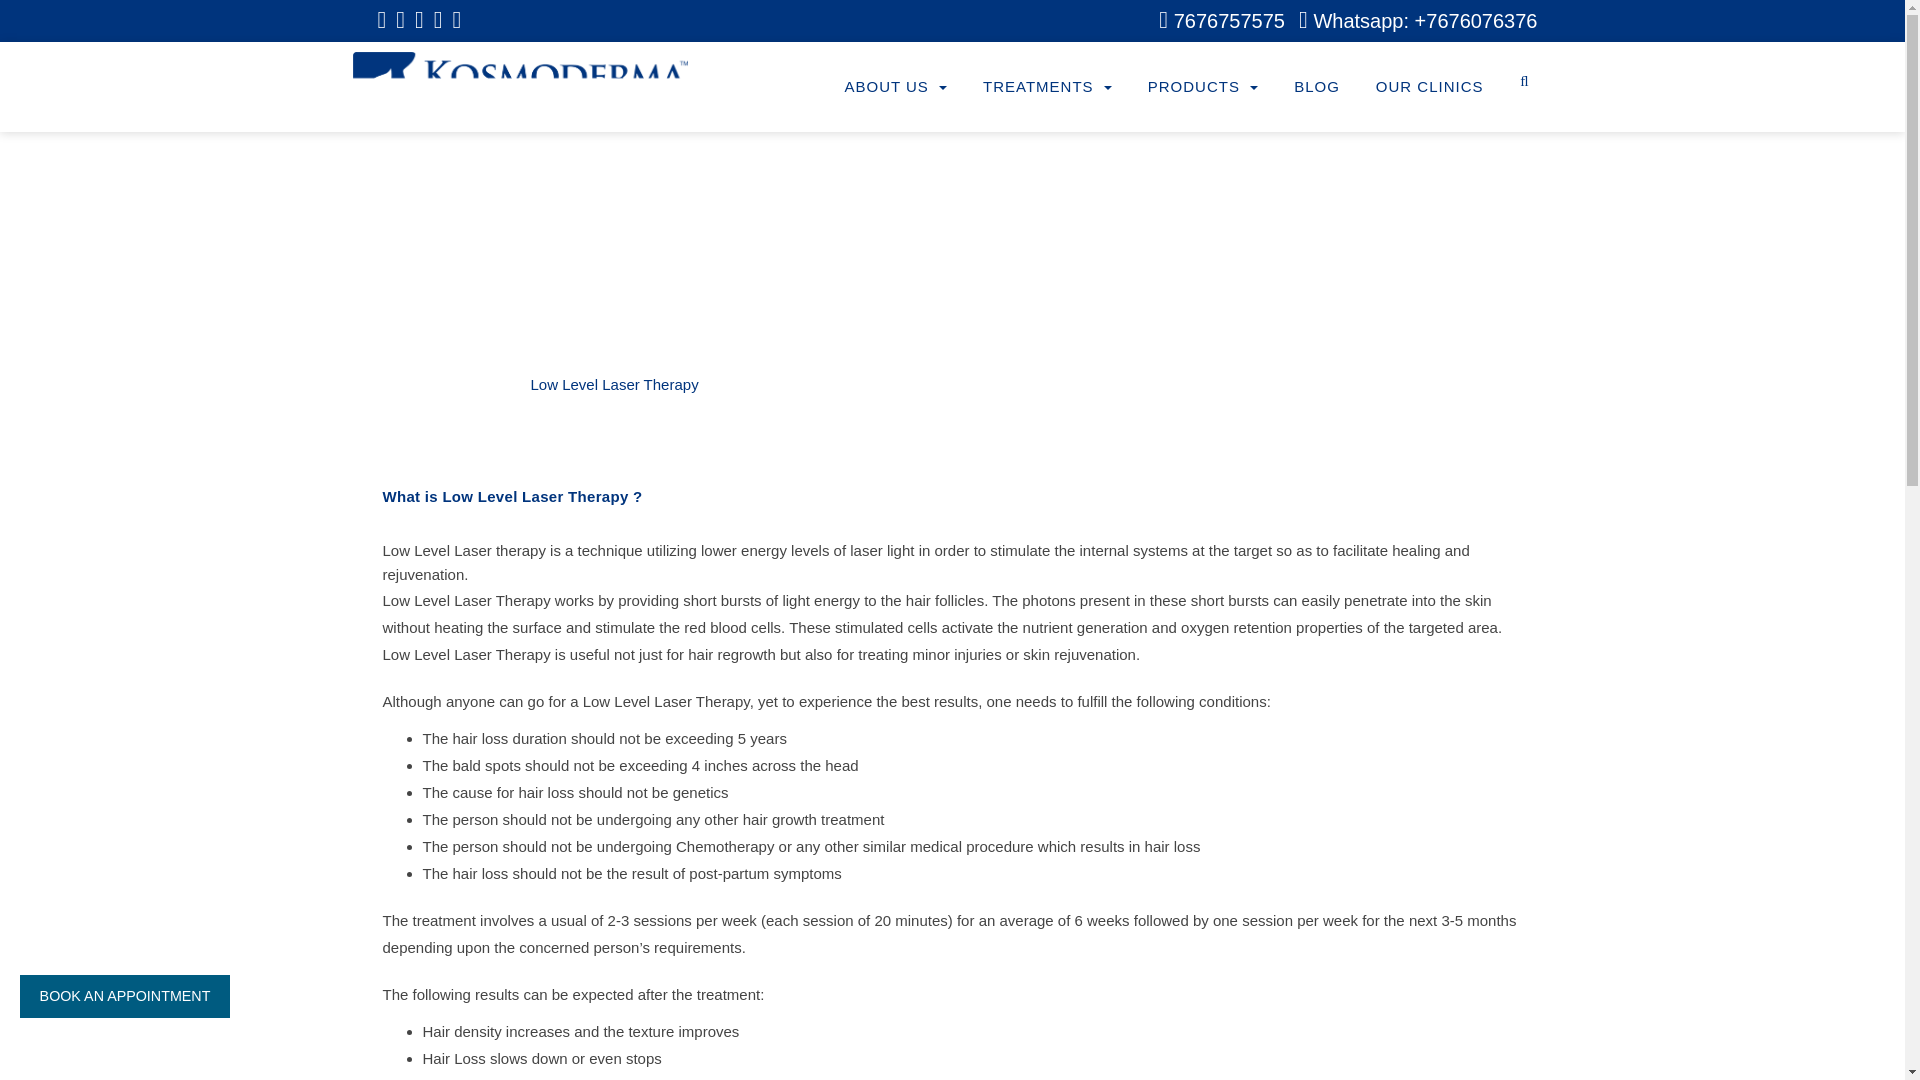 Image resolution: width=1920 pixels, height=1080 pixels. Describe the element at coordinates (895, 86) in the screenshot. I see `ABOUT US` at that location.